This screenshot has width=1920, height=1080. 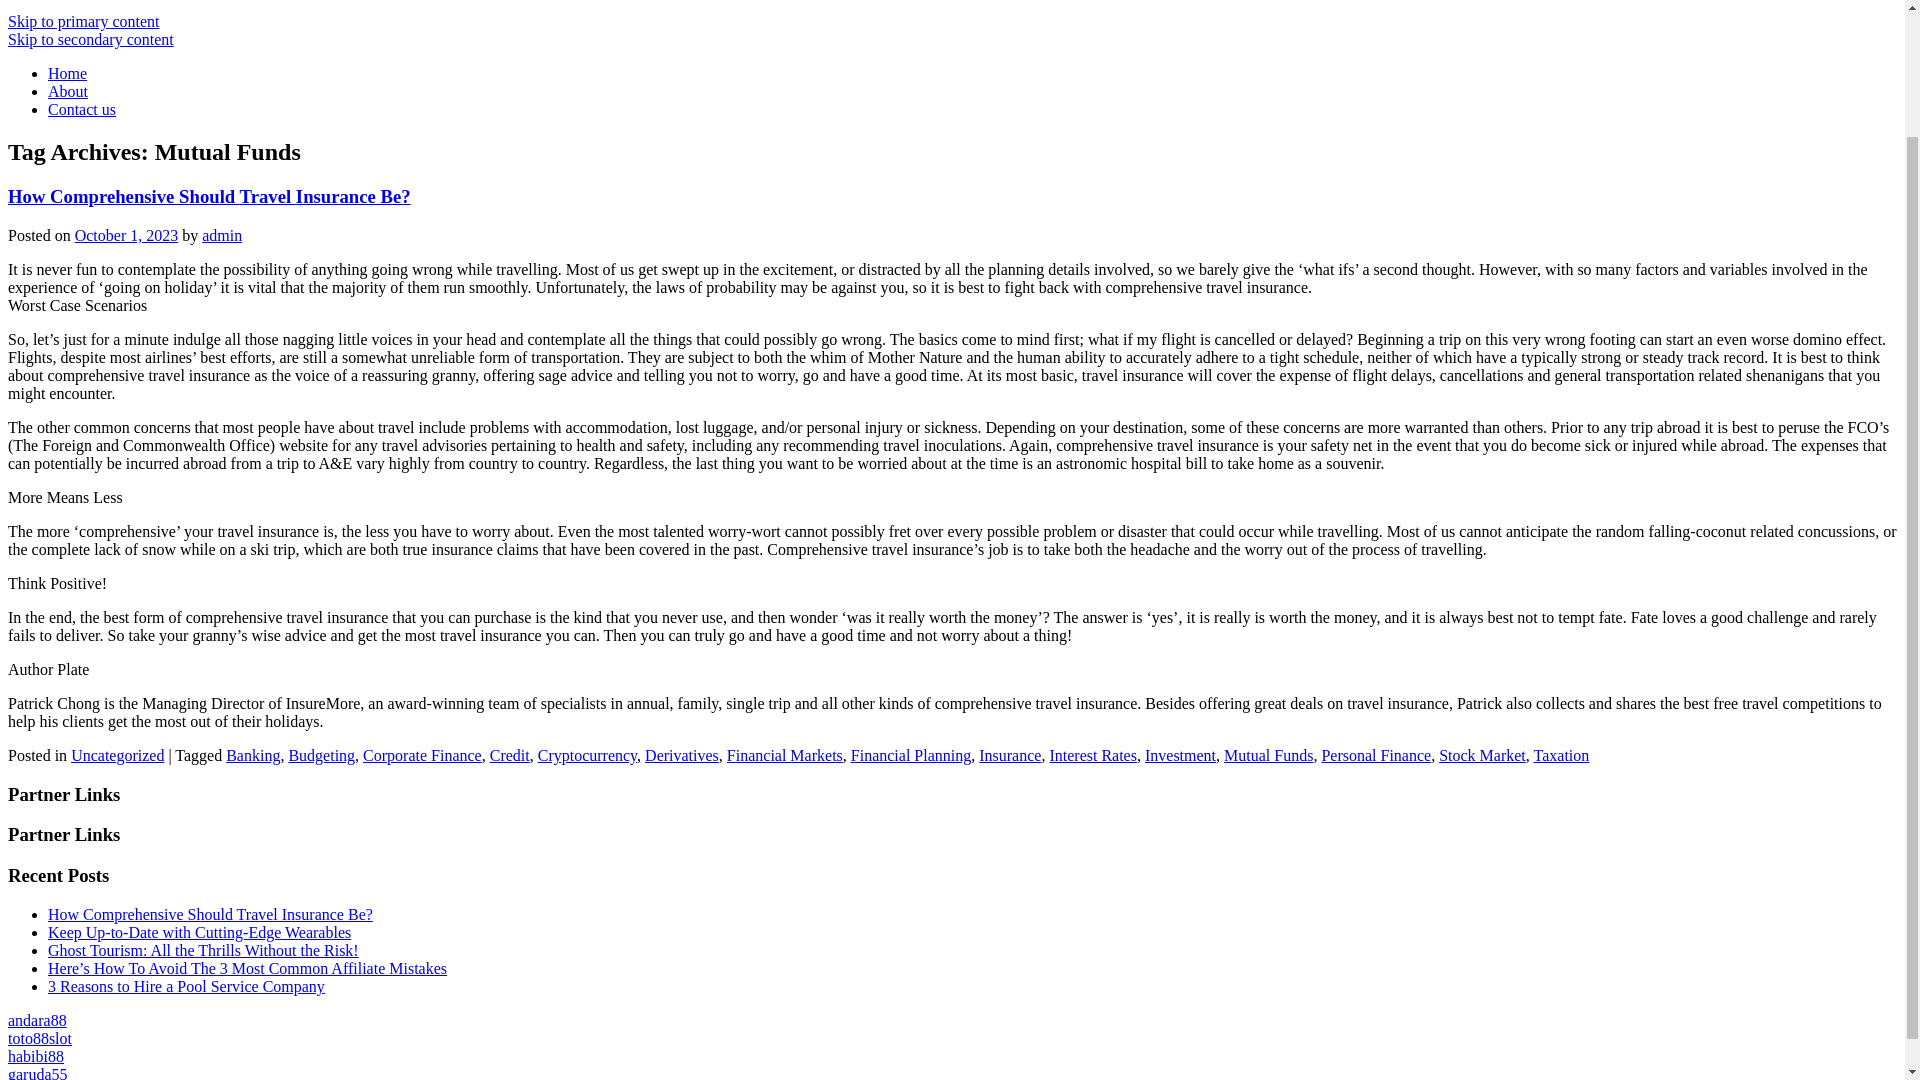 I want to click on View all posts in Uncategorized, so click(x=117, y=755).